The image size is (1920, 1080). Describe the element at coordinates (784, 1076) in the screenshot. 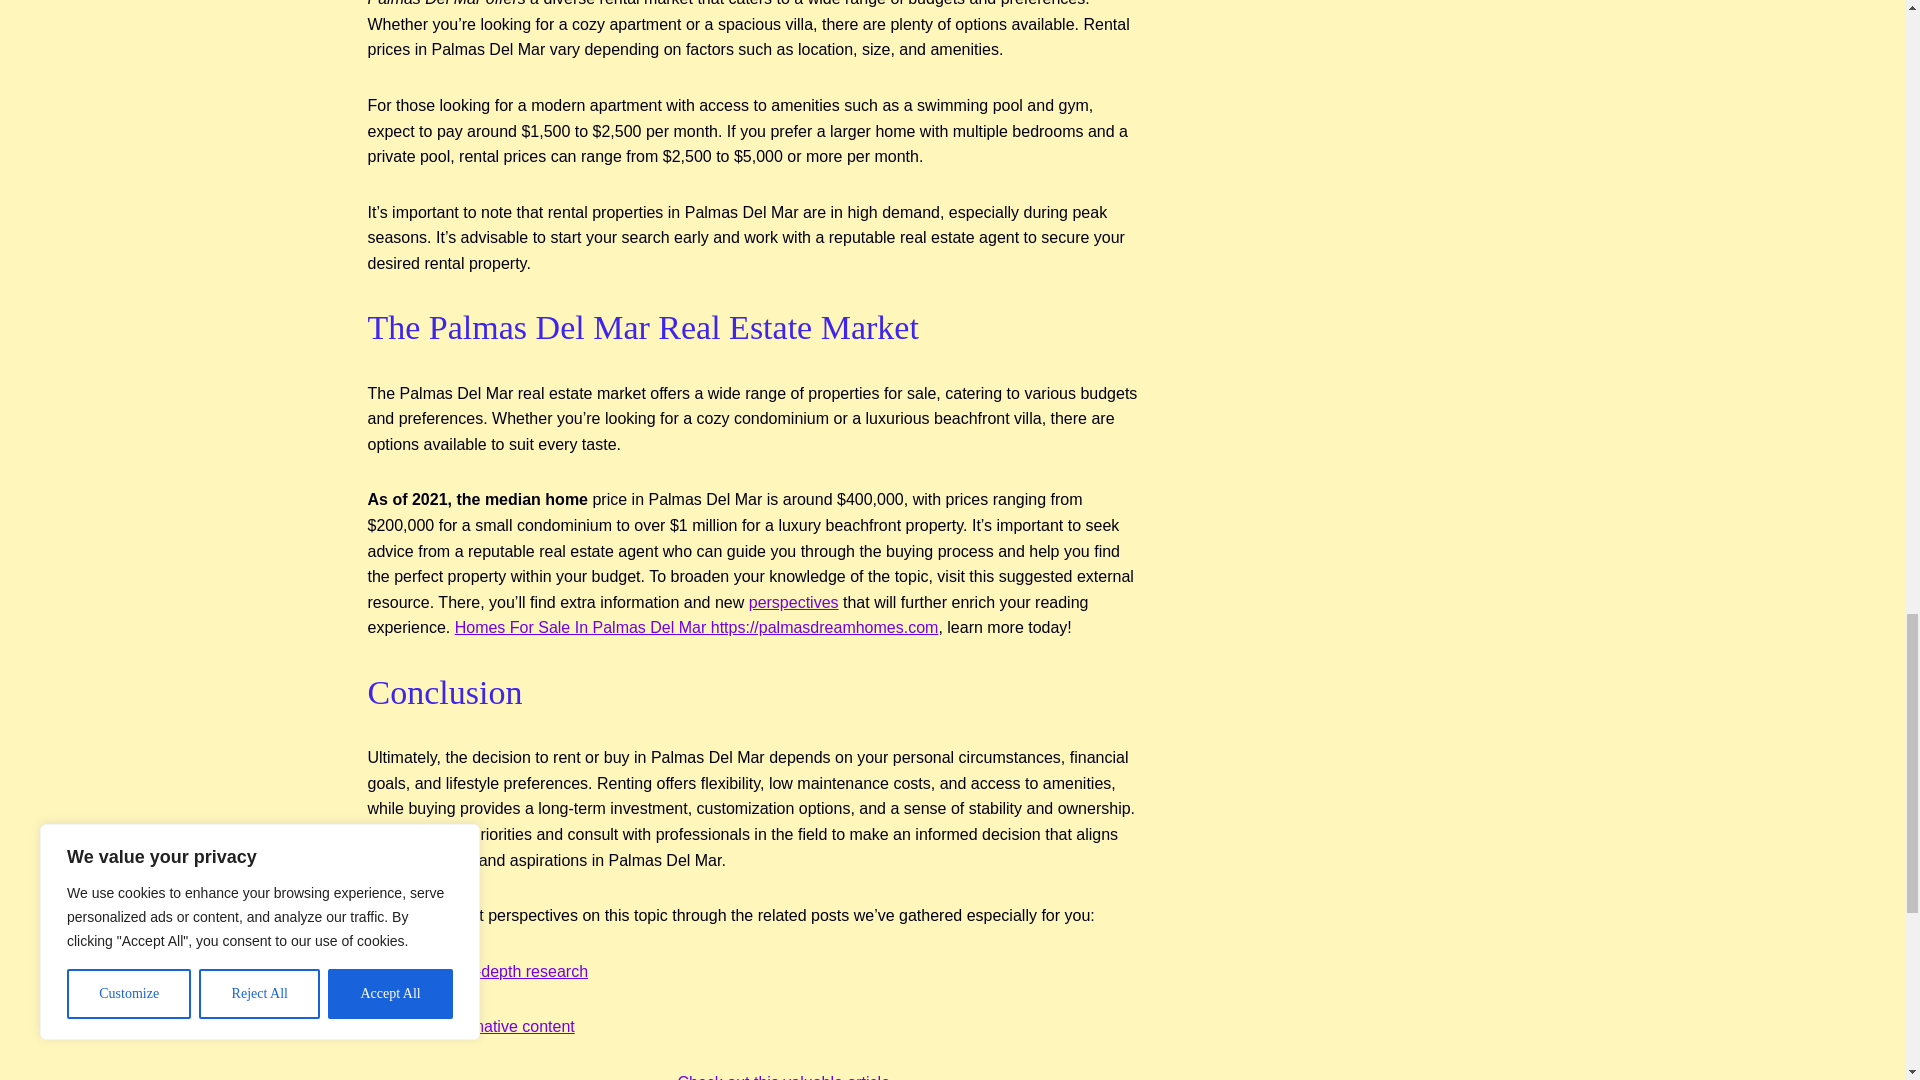

I see `Check out this valuable article` at that location.